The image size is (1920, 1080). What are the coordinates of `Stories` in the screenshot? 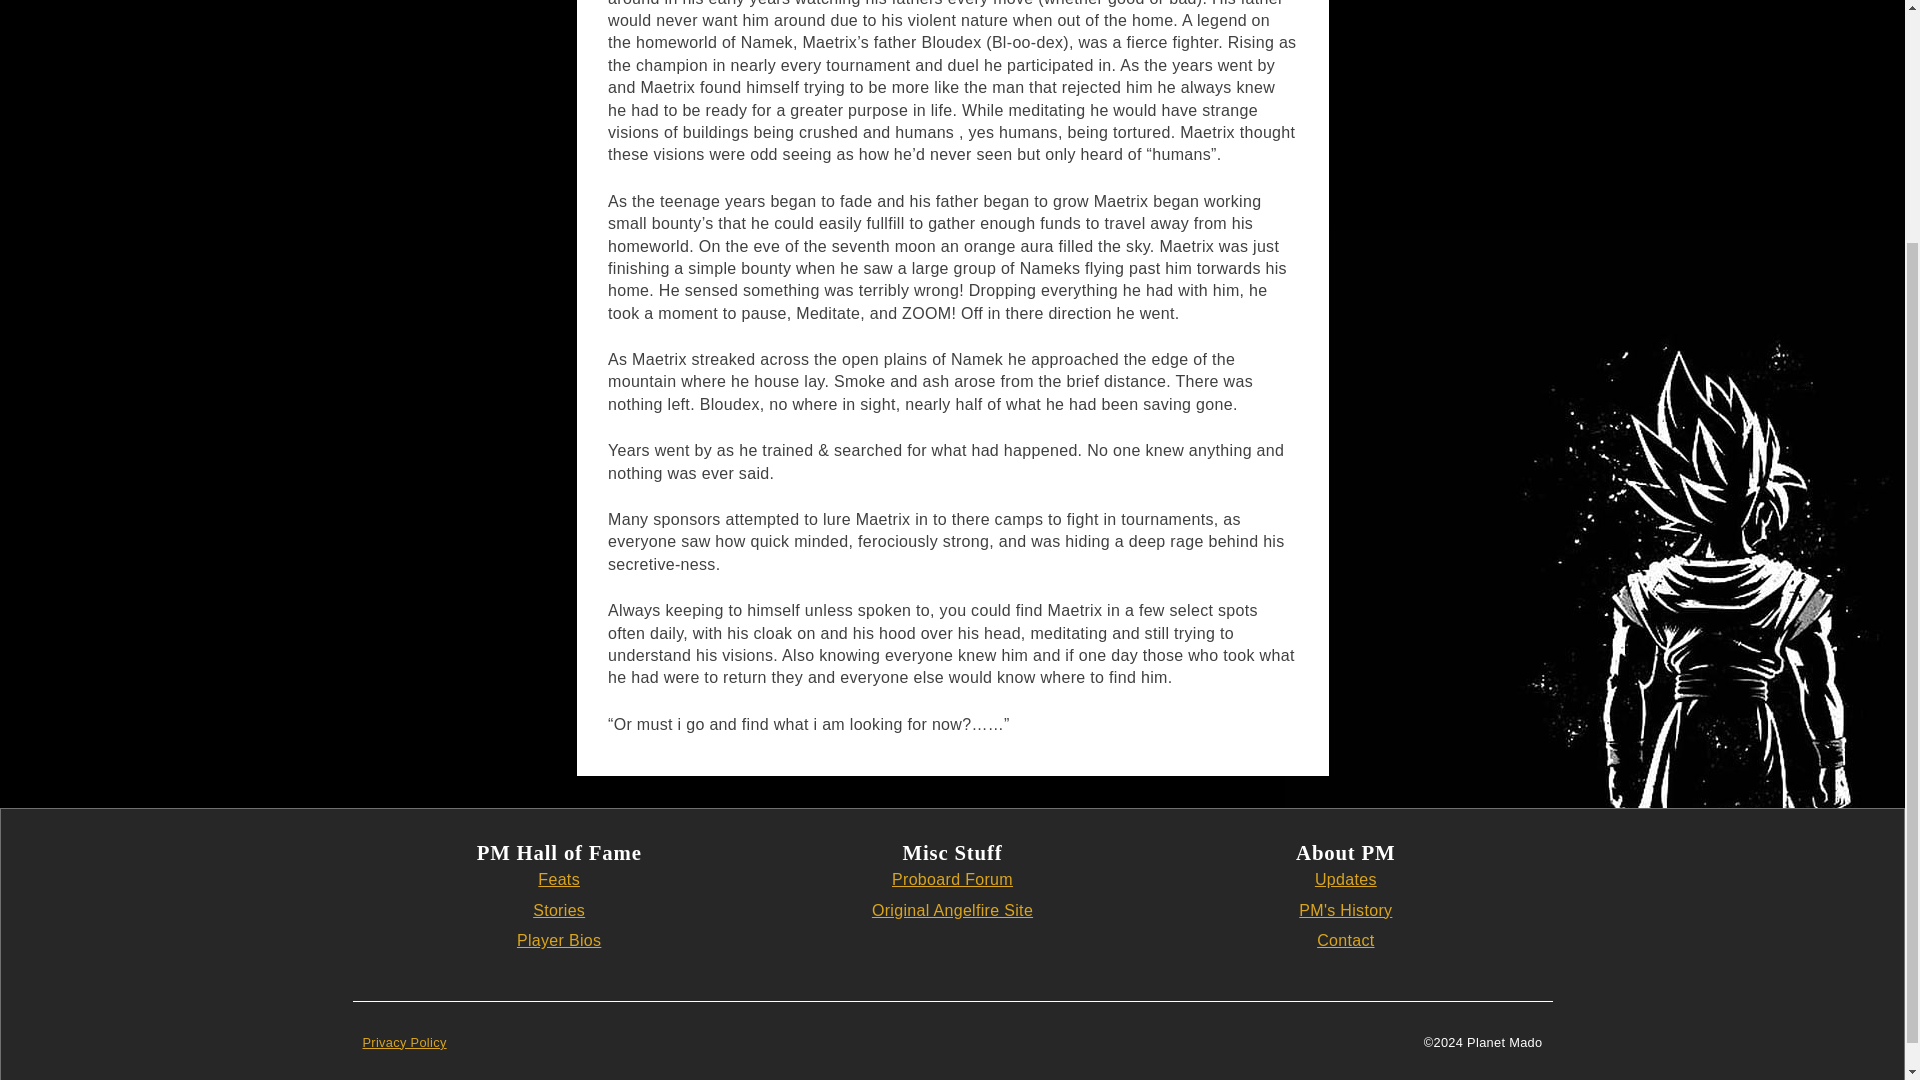 It's located at (559, 910).